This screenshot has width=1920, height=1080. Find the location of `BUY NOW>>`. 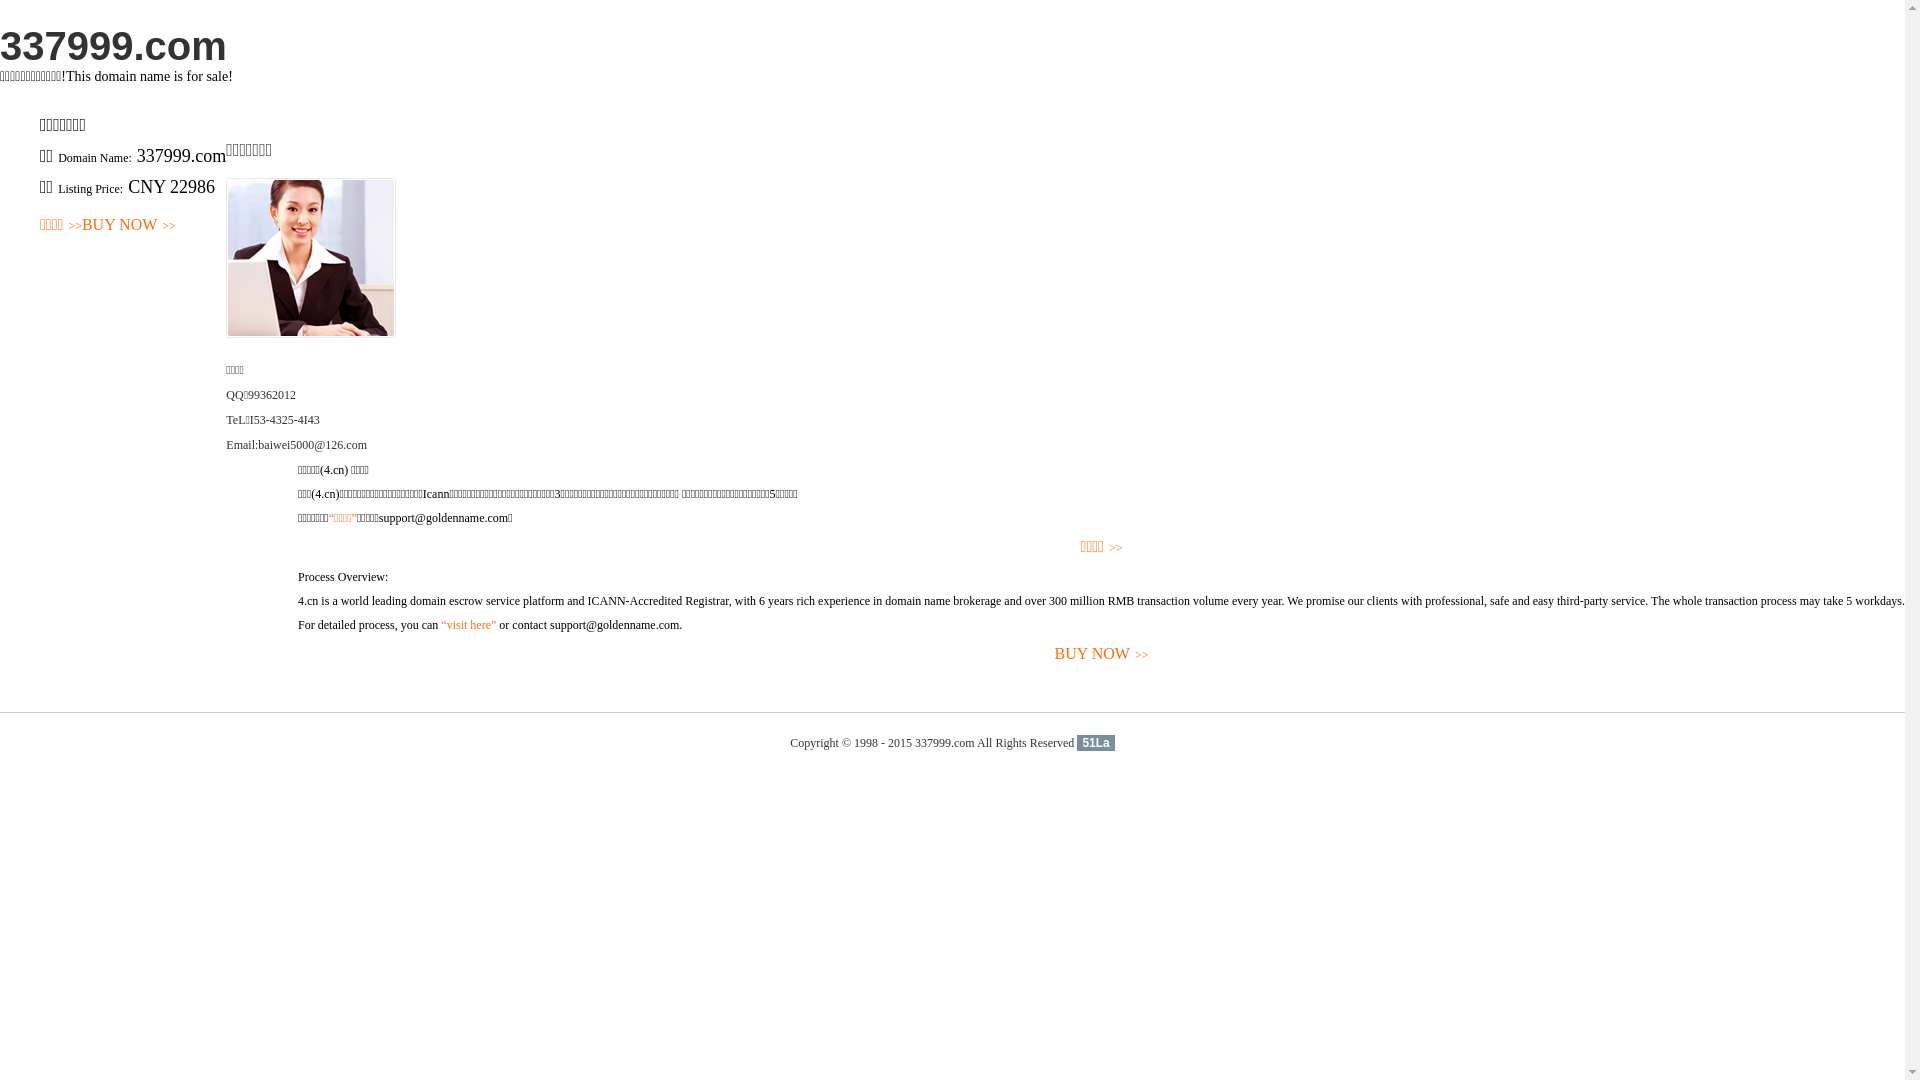

BUY NOW>> is located at coordinates (129, 226).